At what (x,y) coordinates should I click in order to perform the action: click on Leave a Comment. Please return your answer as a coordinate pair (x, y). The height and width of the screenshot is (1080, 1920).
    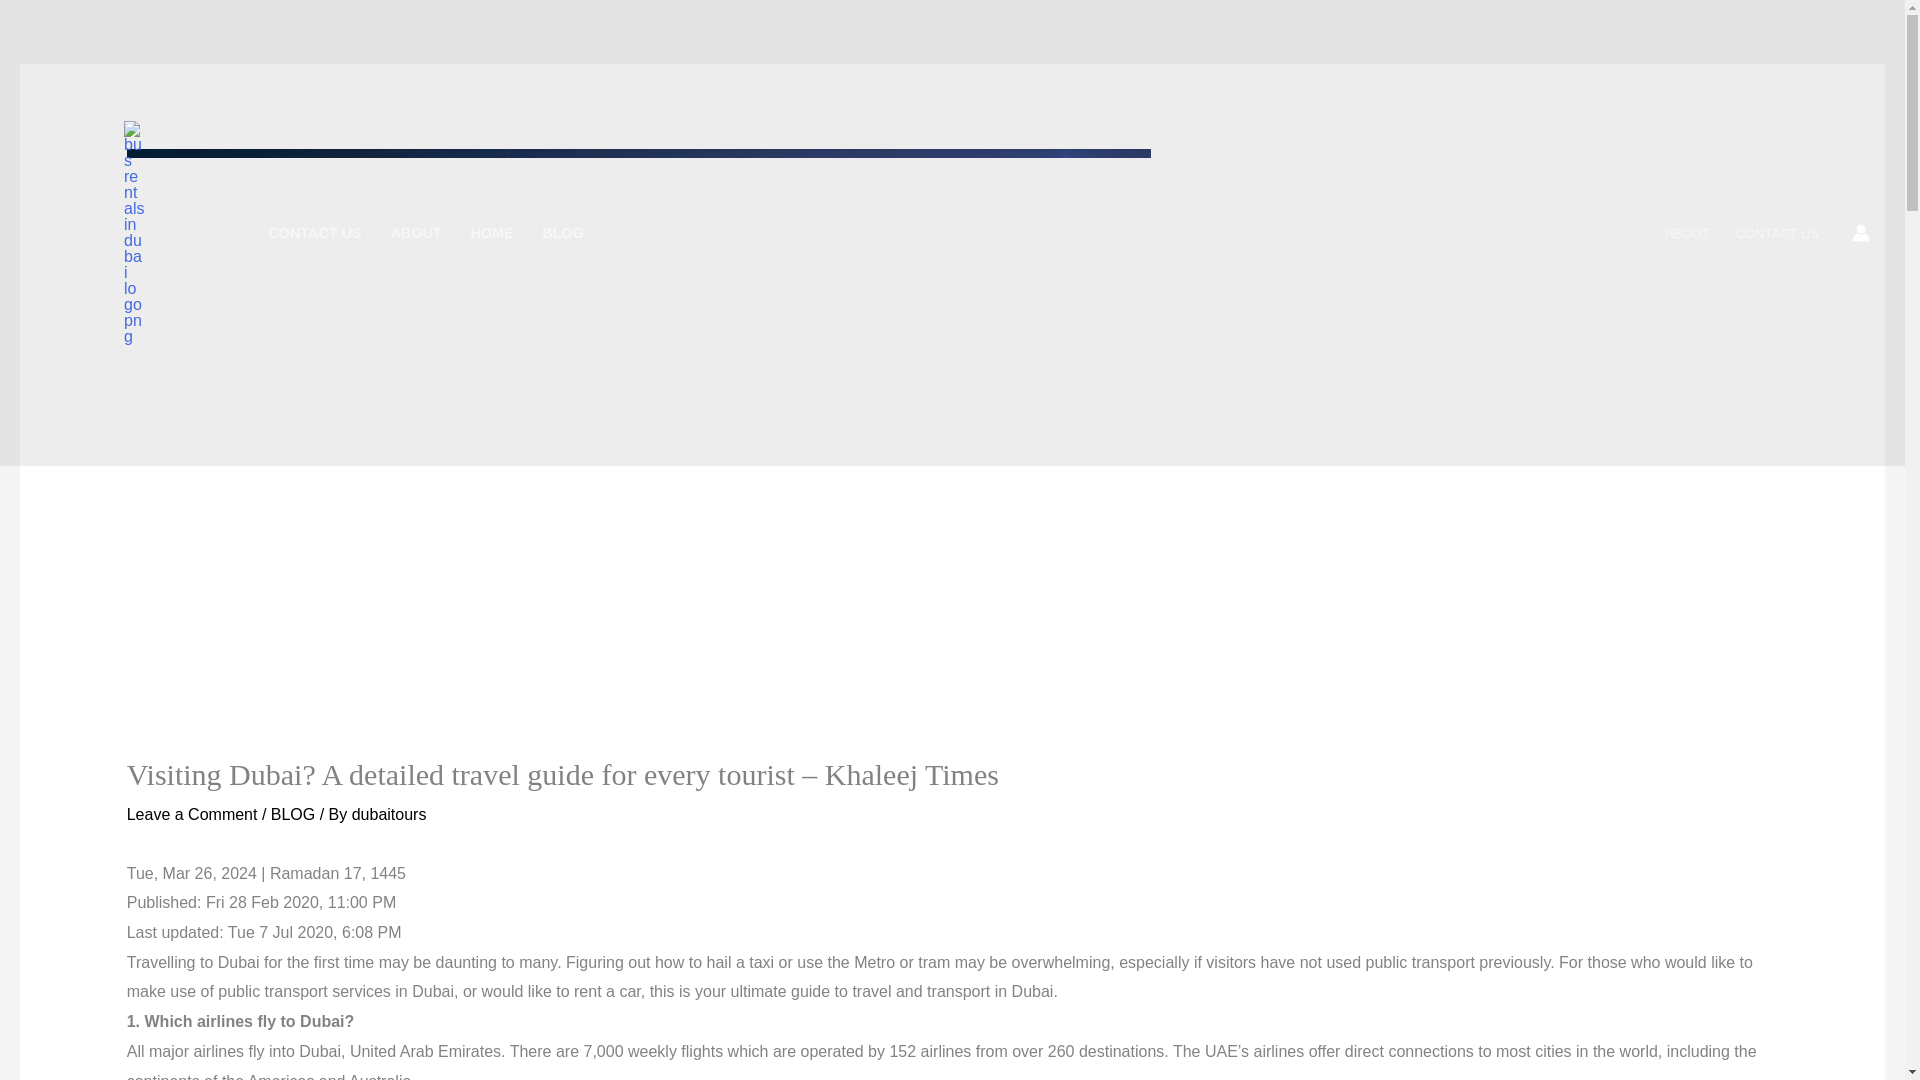
    Looking at the image, I should click on (192, 814).